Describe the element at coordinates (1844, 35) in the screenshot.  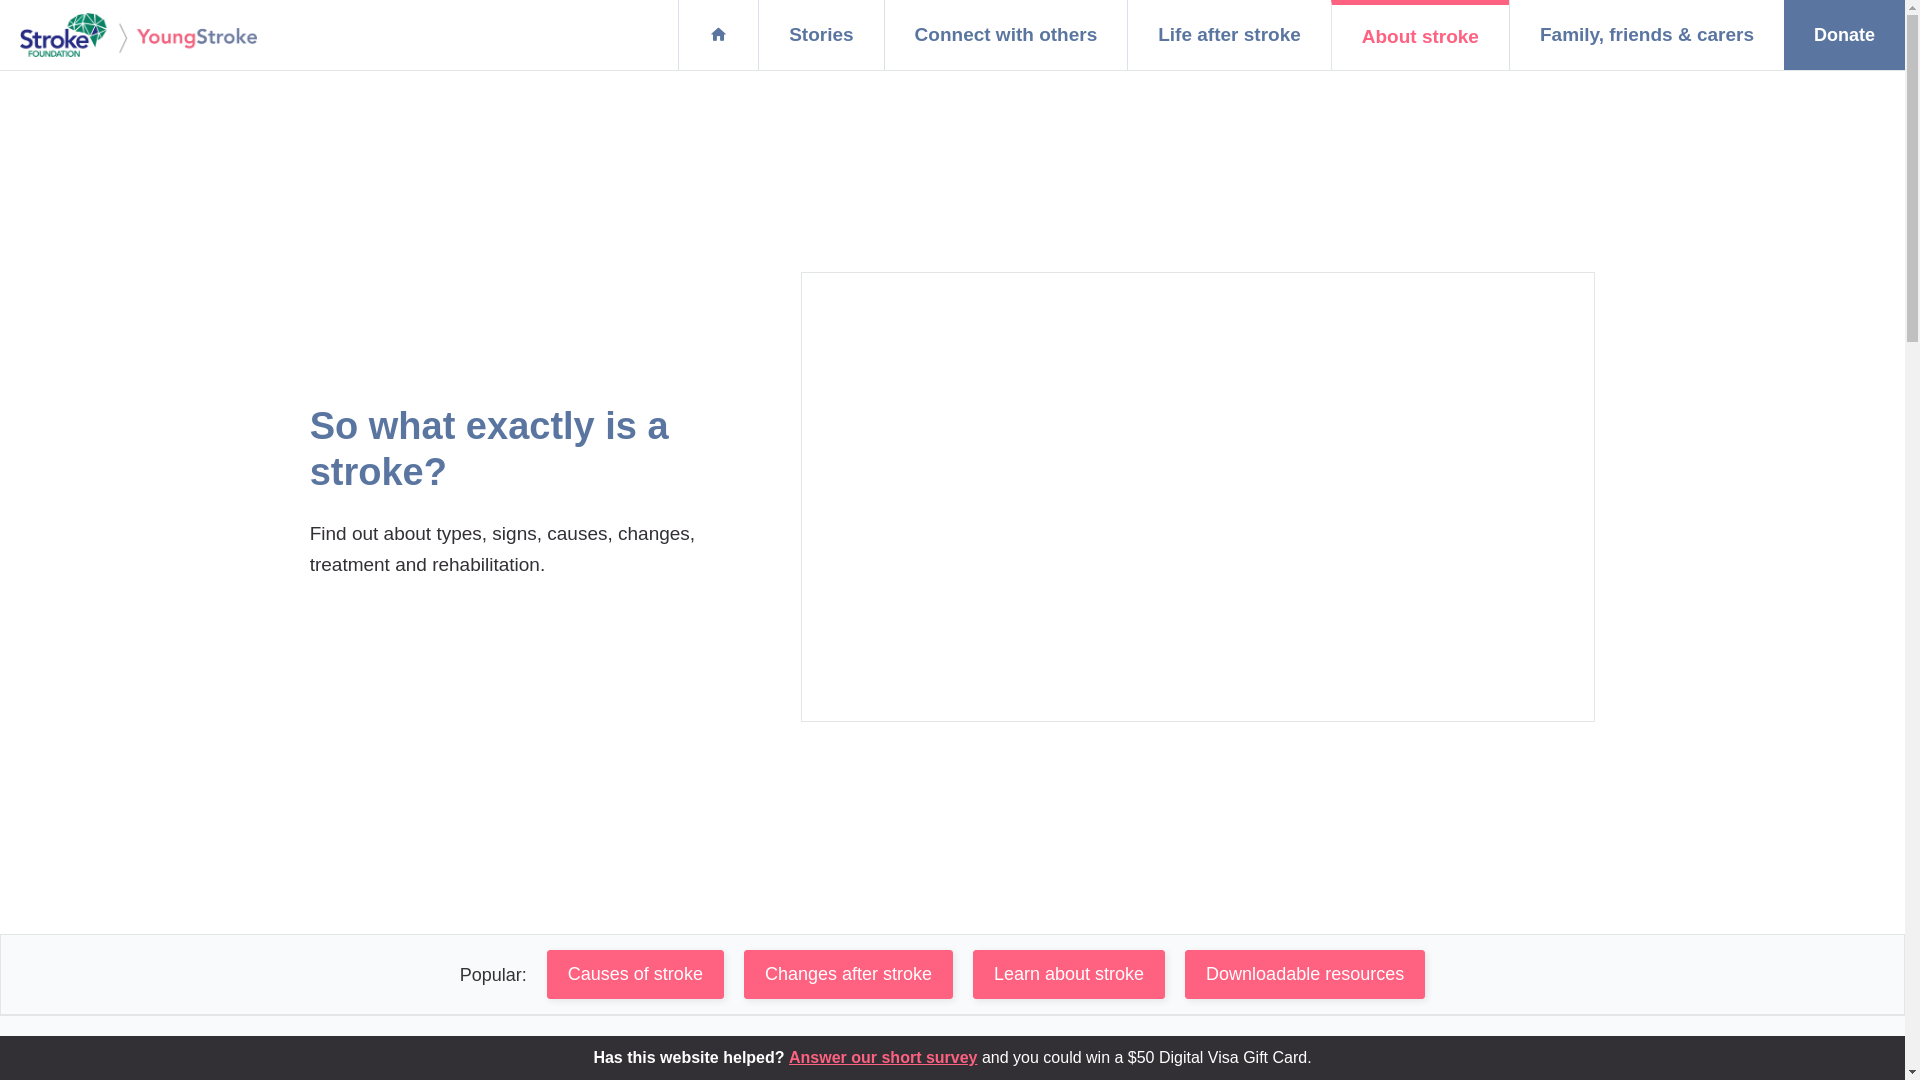
I see `Donate` at that location.